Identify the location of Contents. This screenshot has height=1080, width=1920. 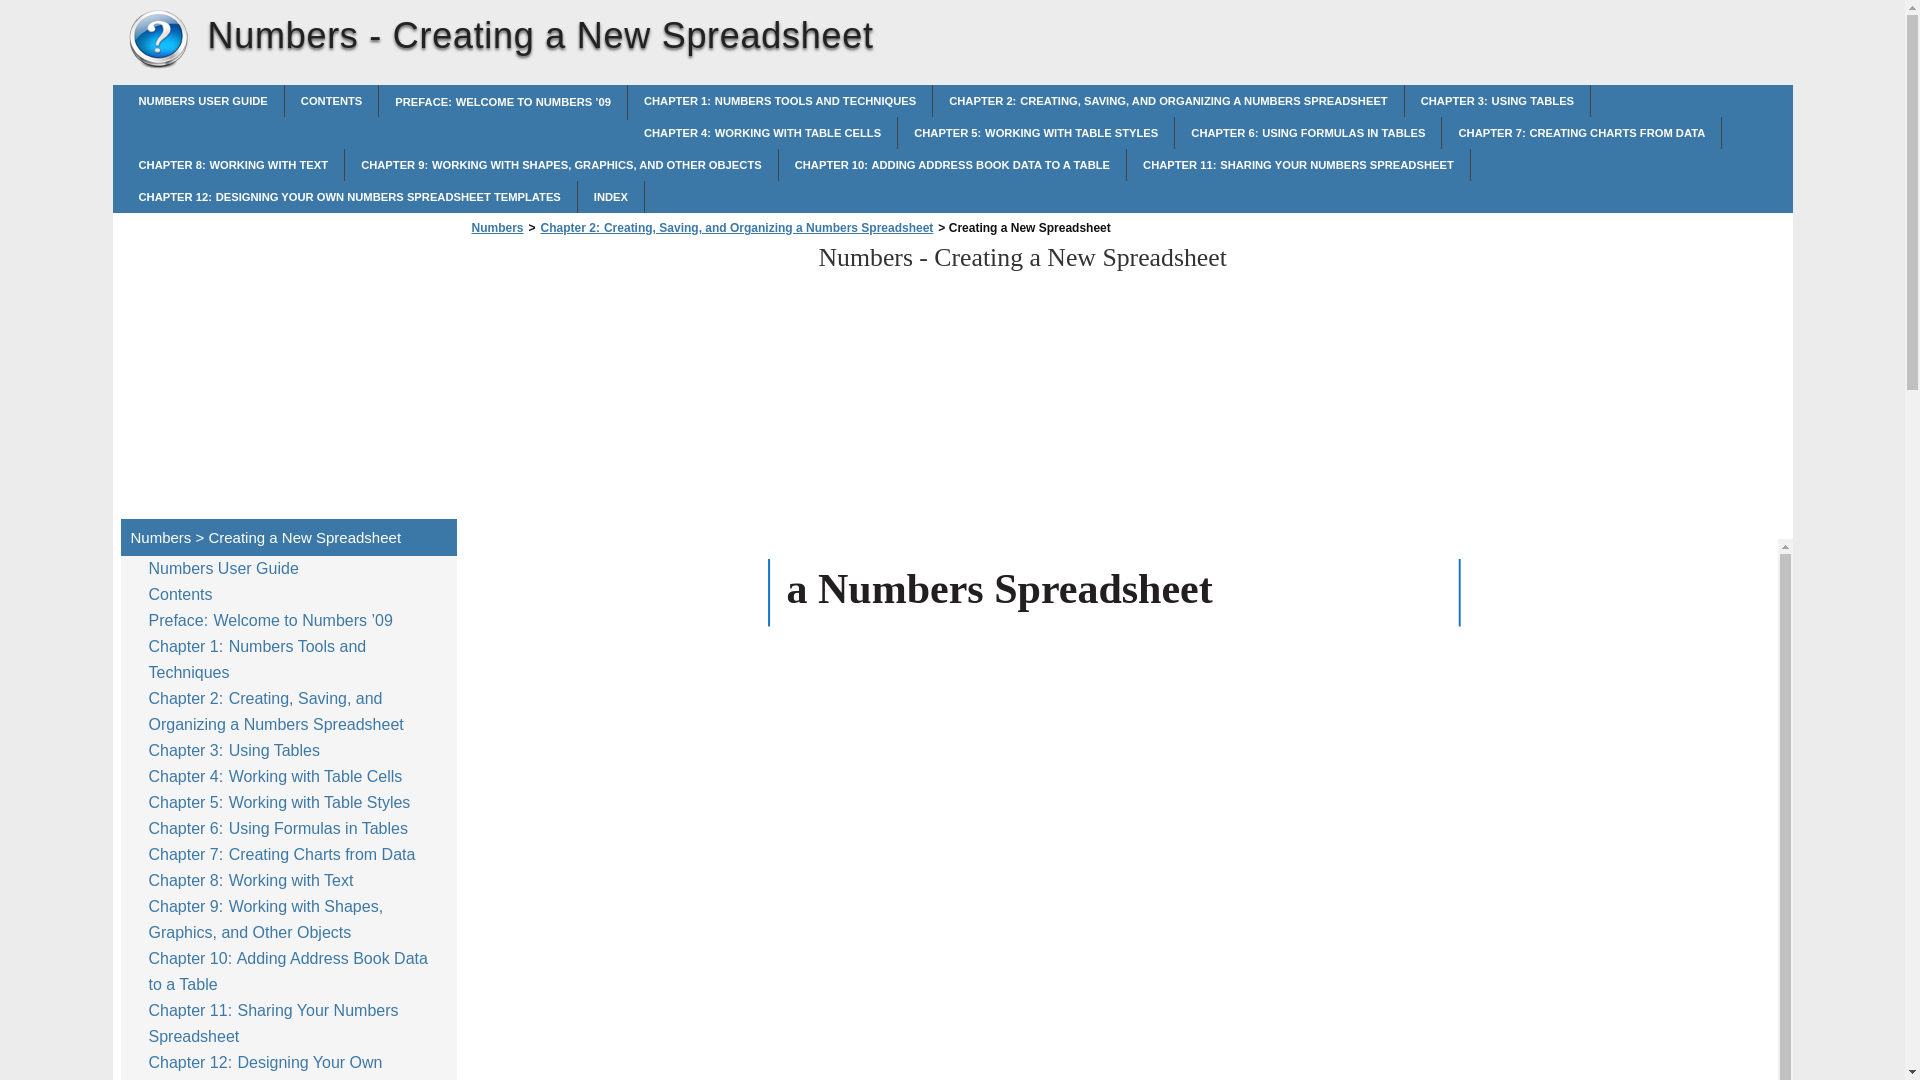
(184, 595).